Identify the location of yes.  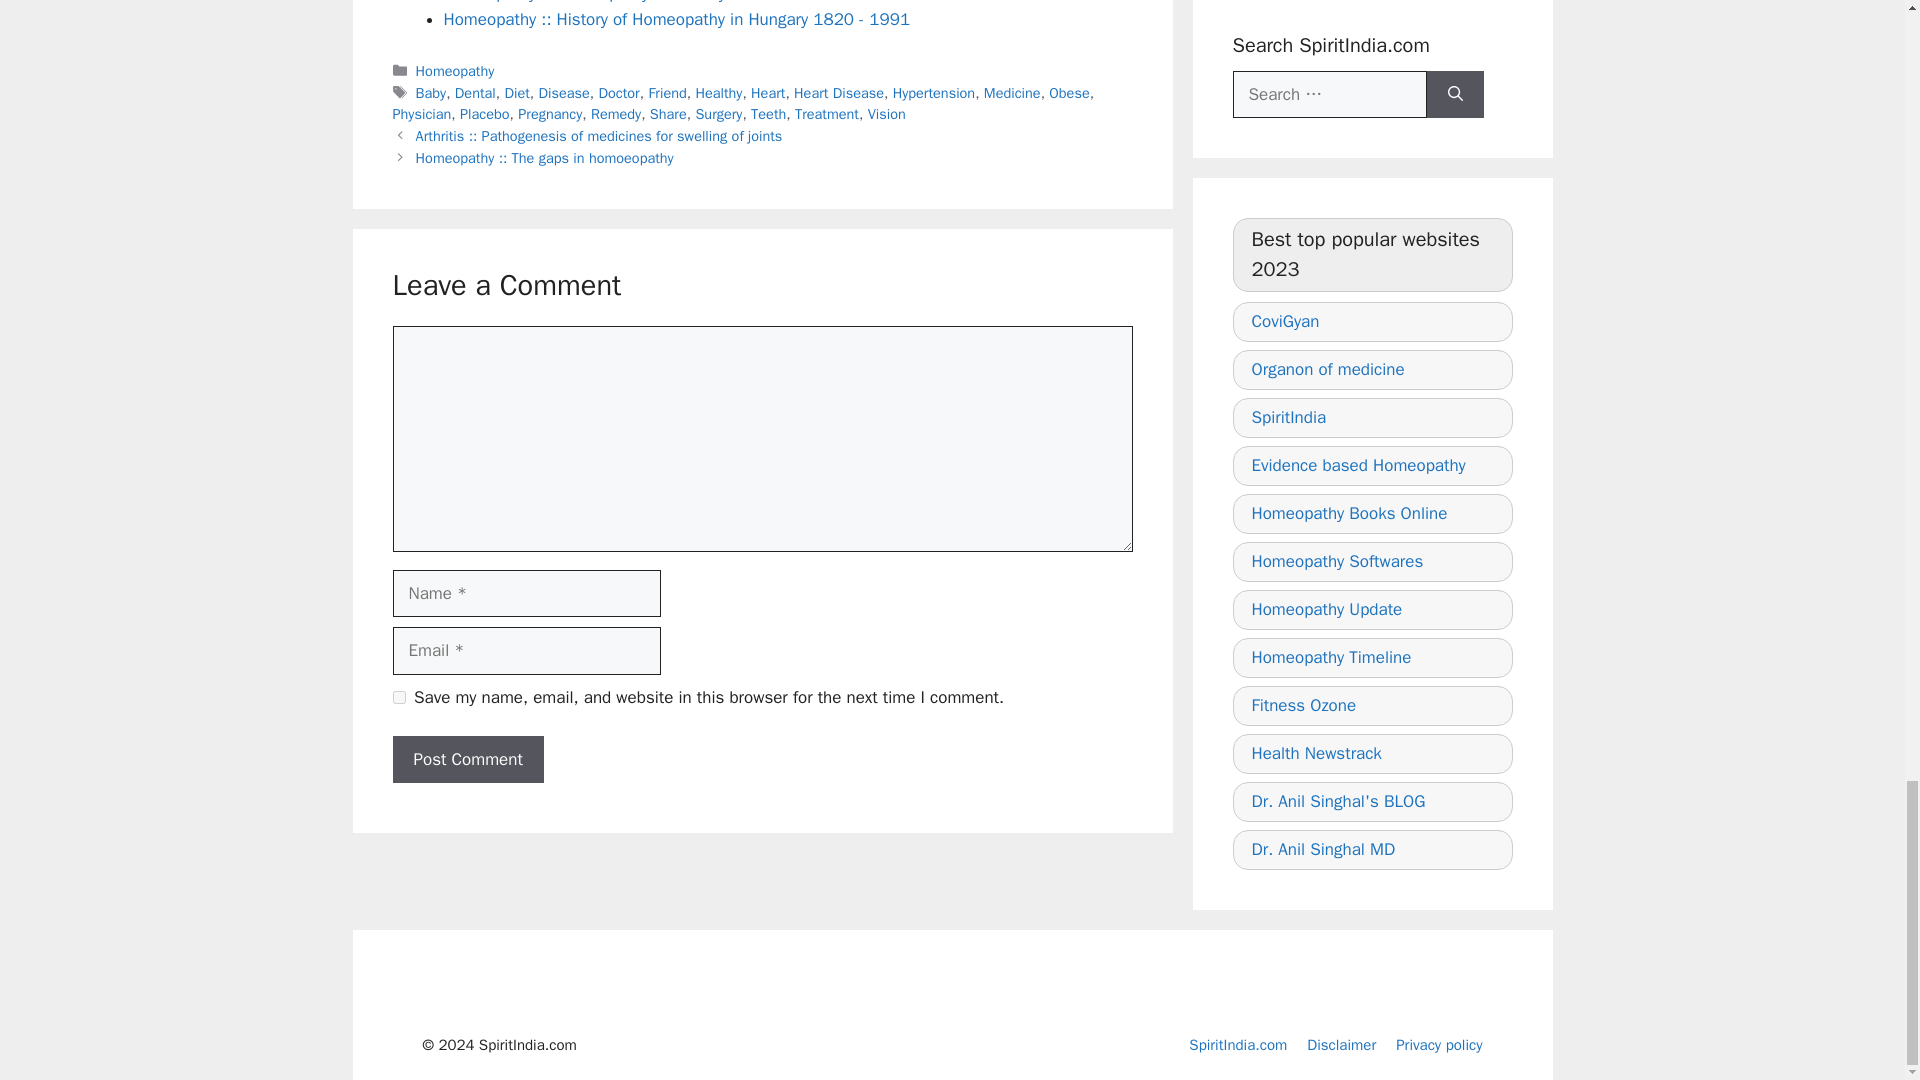
(398, 698).